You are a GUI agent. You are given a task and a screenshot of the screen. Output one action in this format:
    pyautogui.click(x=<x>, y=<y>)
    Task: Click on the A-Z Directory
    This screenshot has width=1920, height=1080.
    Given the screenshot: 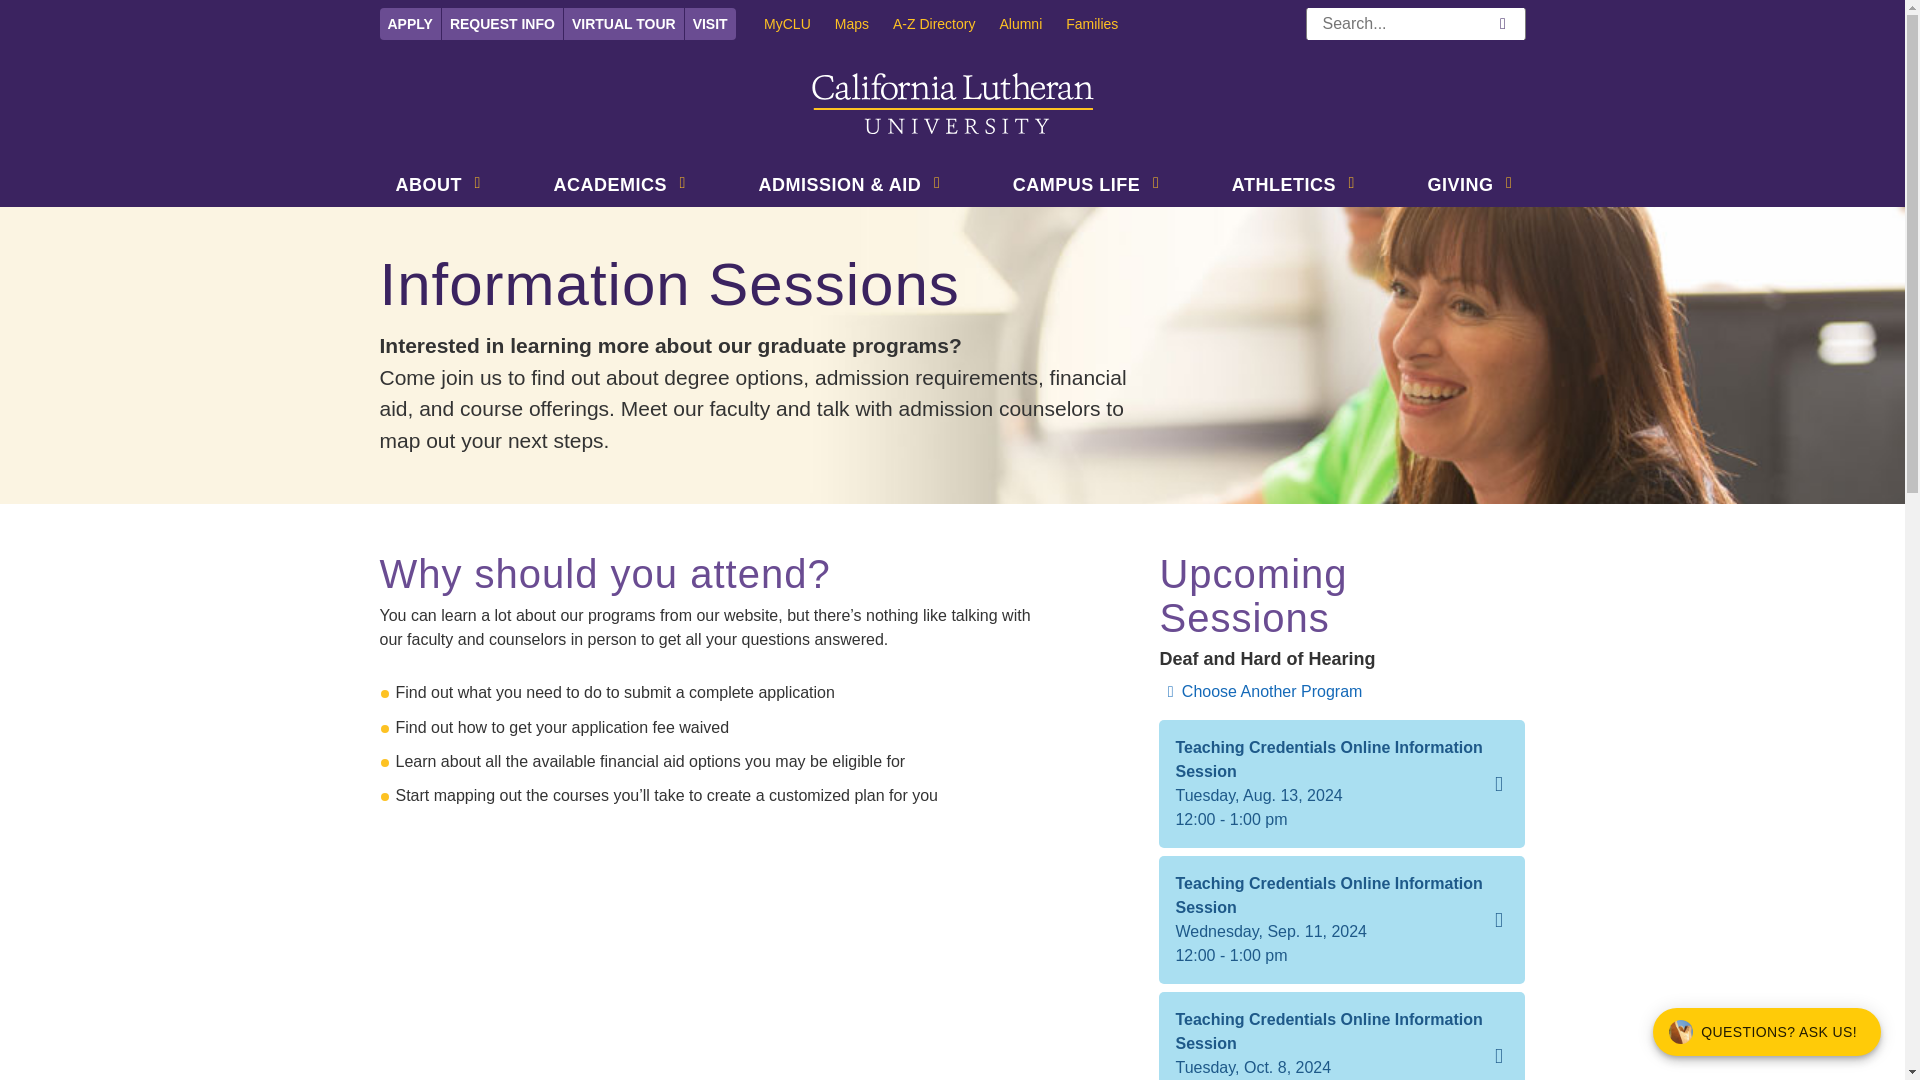 What is the action you would take?
    pyautogui.click(x=945, y=23)
    